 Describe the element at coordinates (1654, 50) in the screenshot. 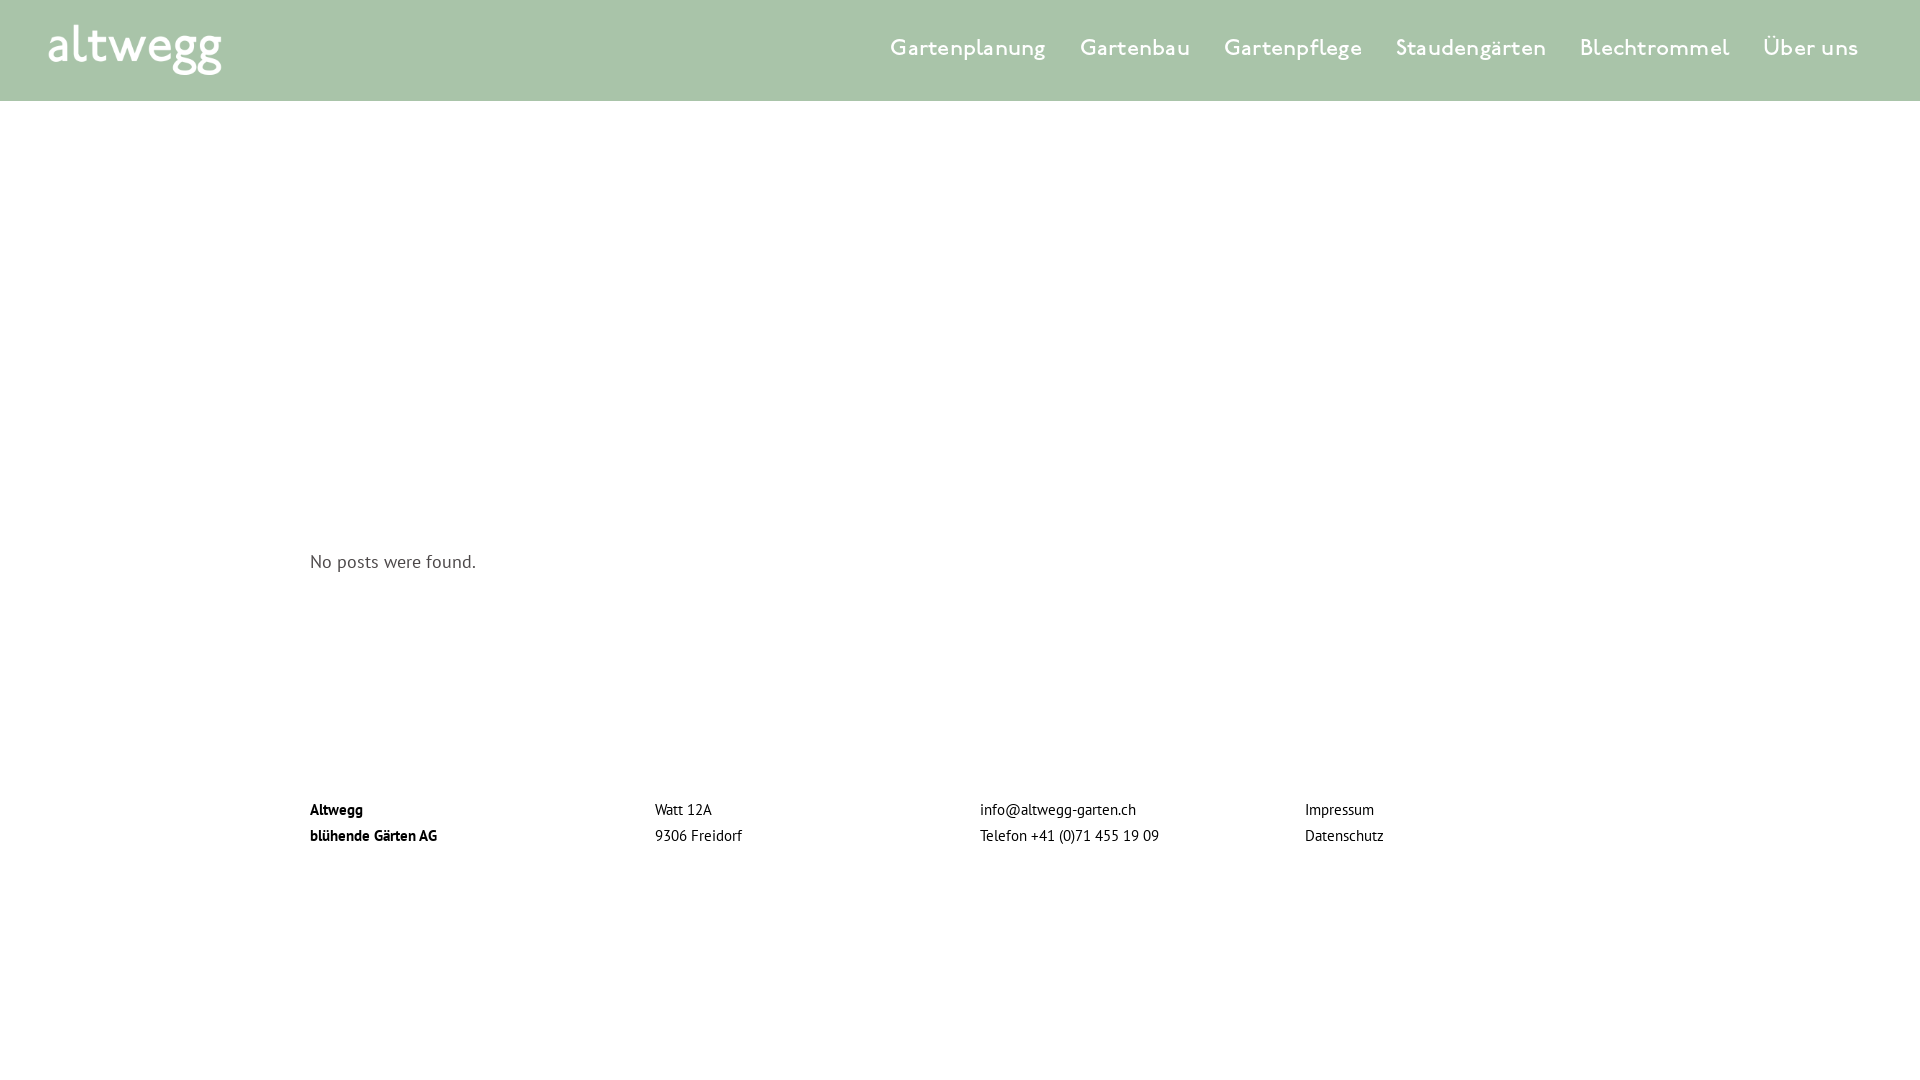

I see `Blechtrommel` at that location.